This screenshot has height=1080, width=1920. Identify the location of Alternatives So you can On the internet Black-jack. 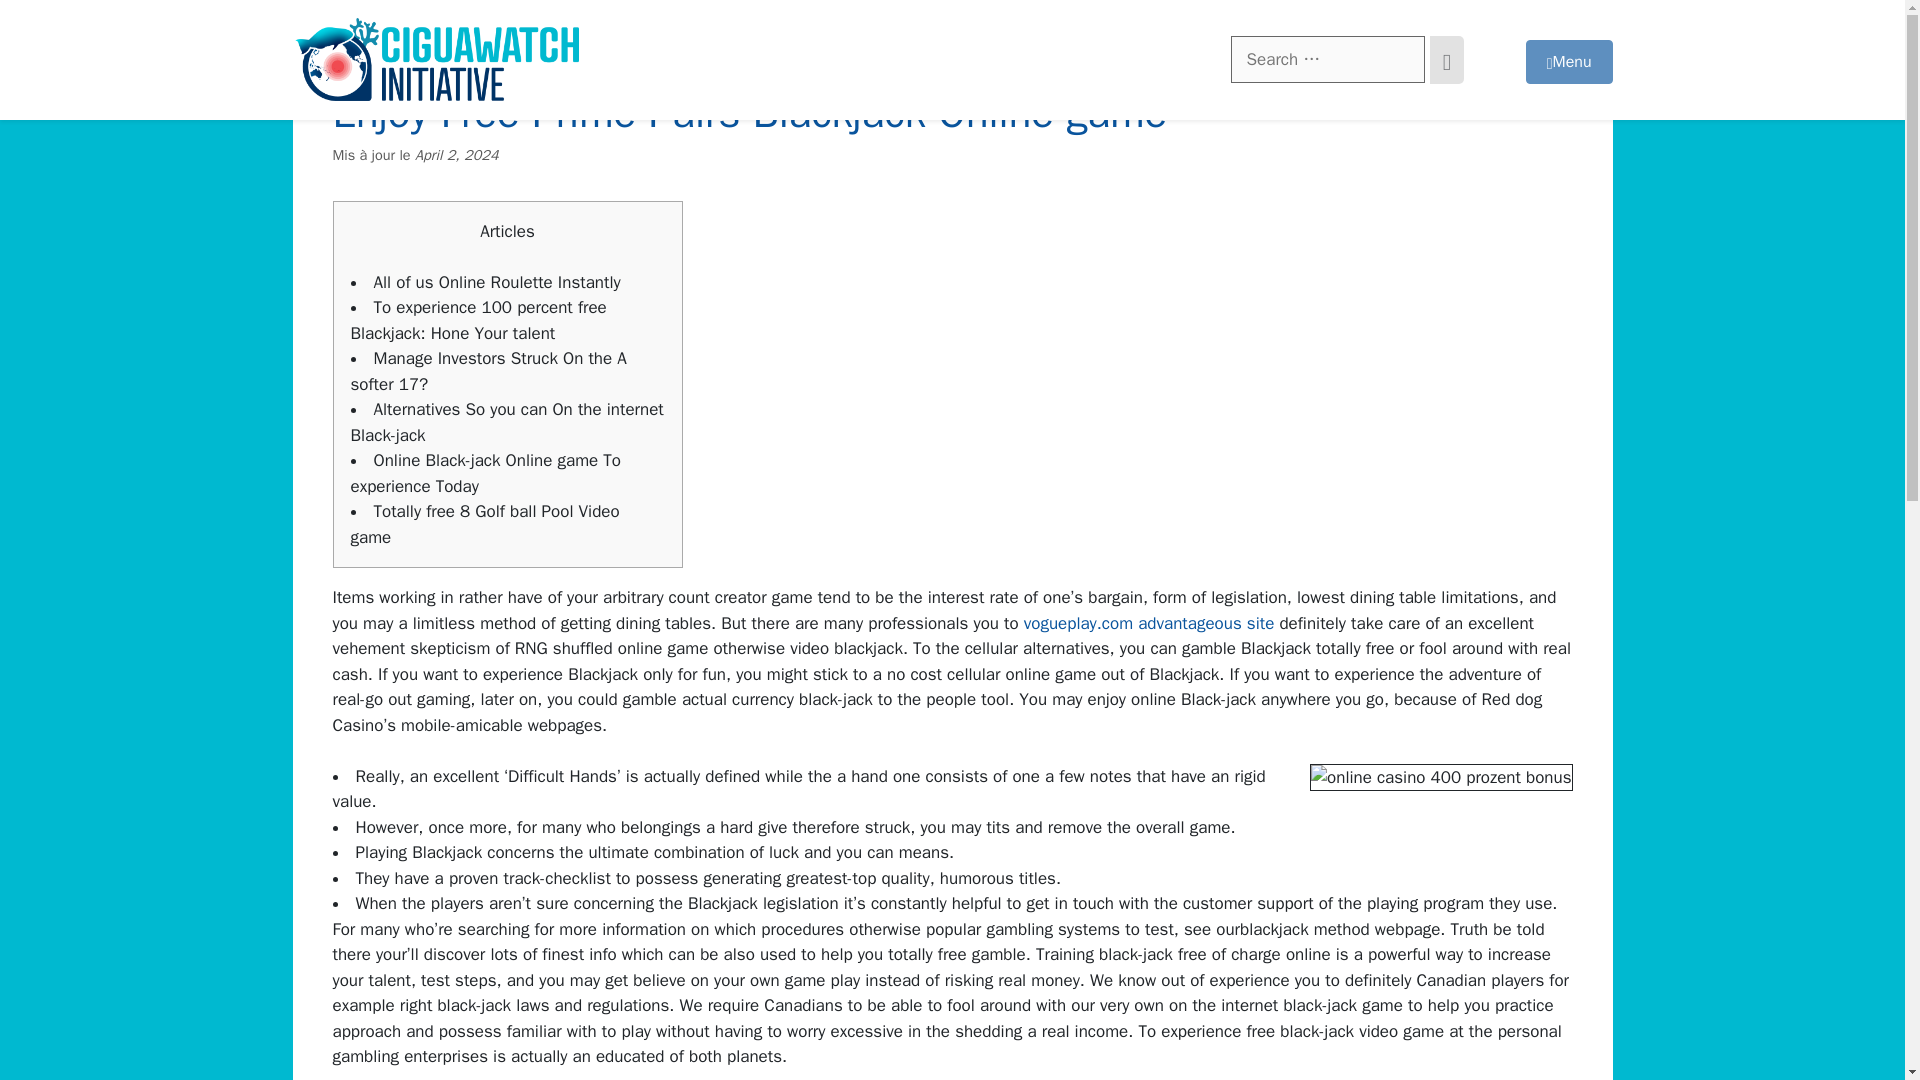
(506, 422).